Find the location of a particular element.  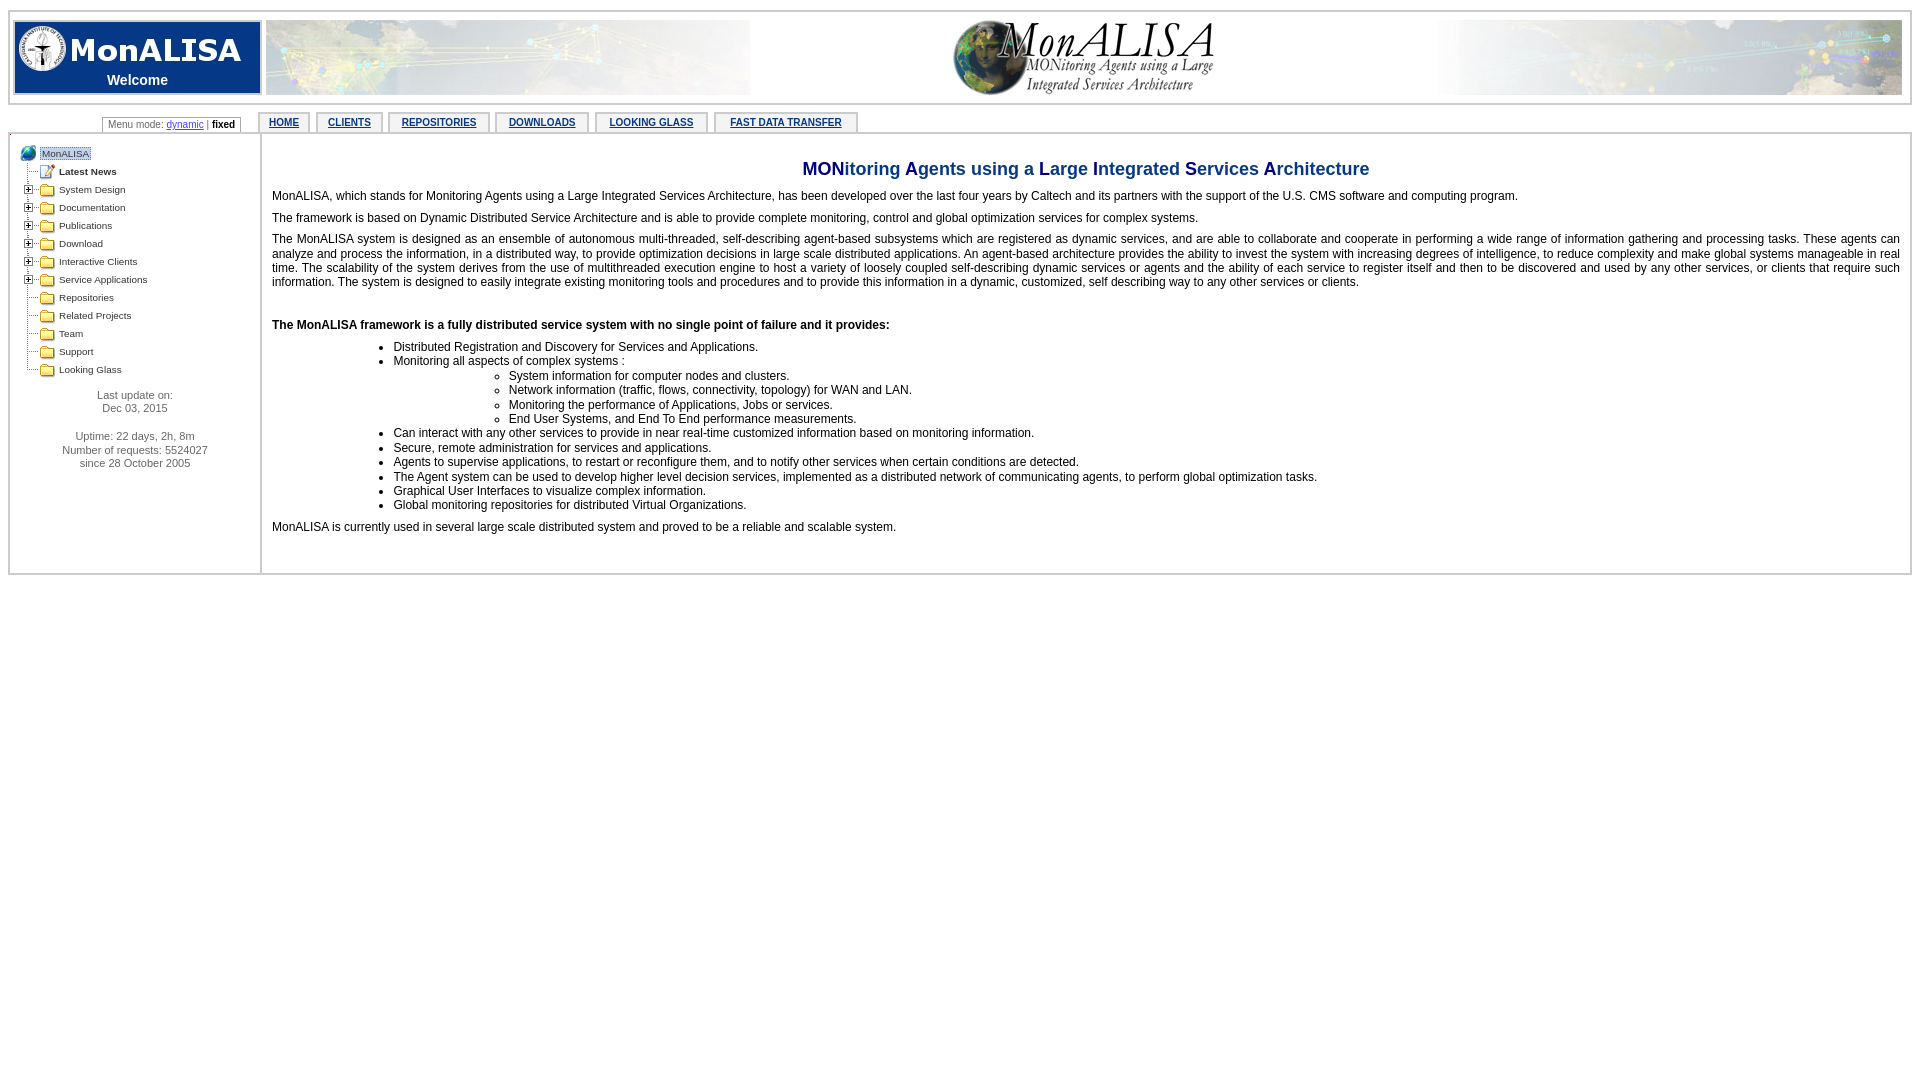

fixed is located at coordinates (224, 124).